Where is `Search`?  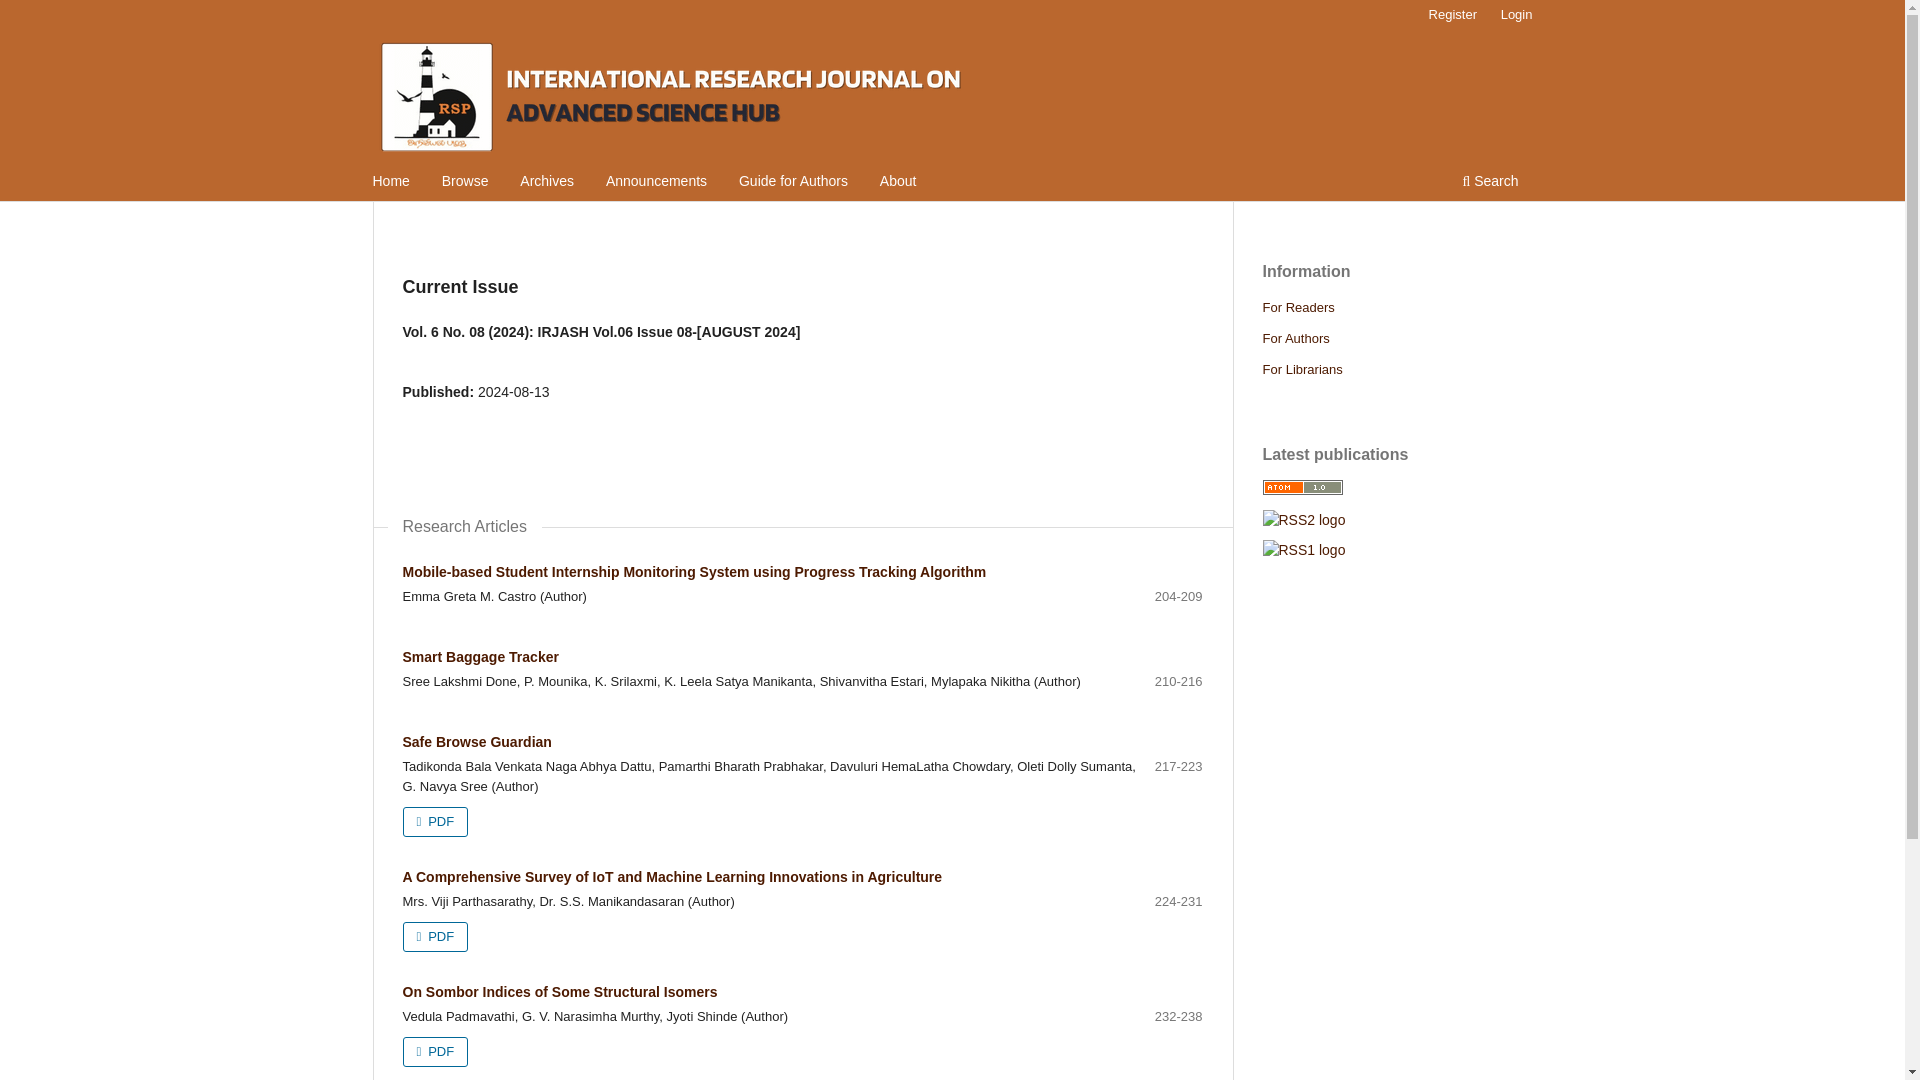
Search is located at coordinates (1490, 183).